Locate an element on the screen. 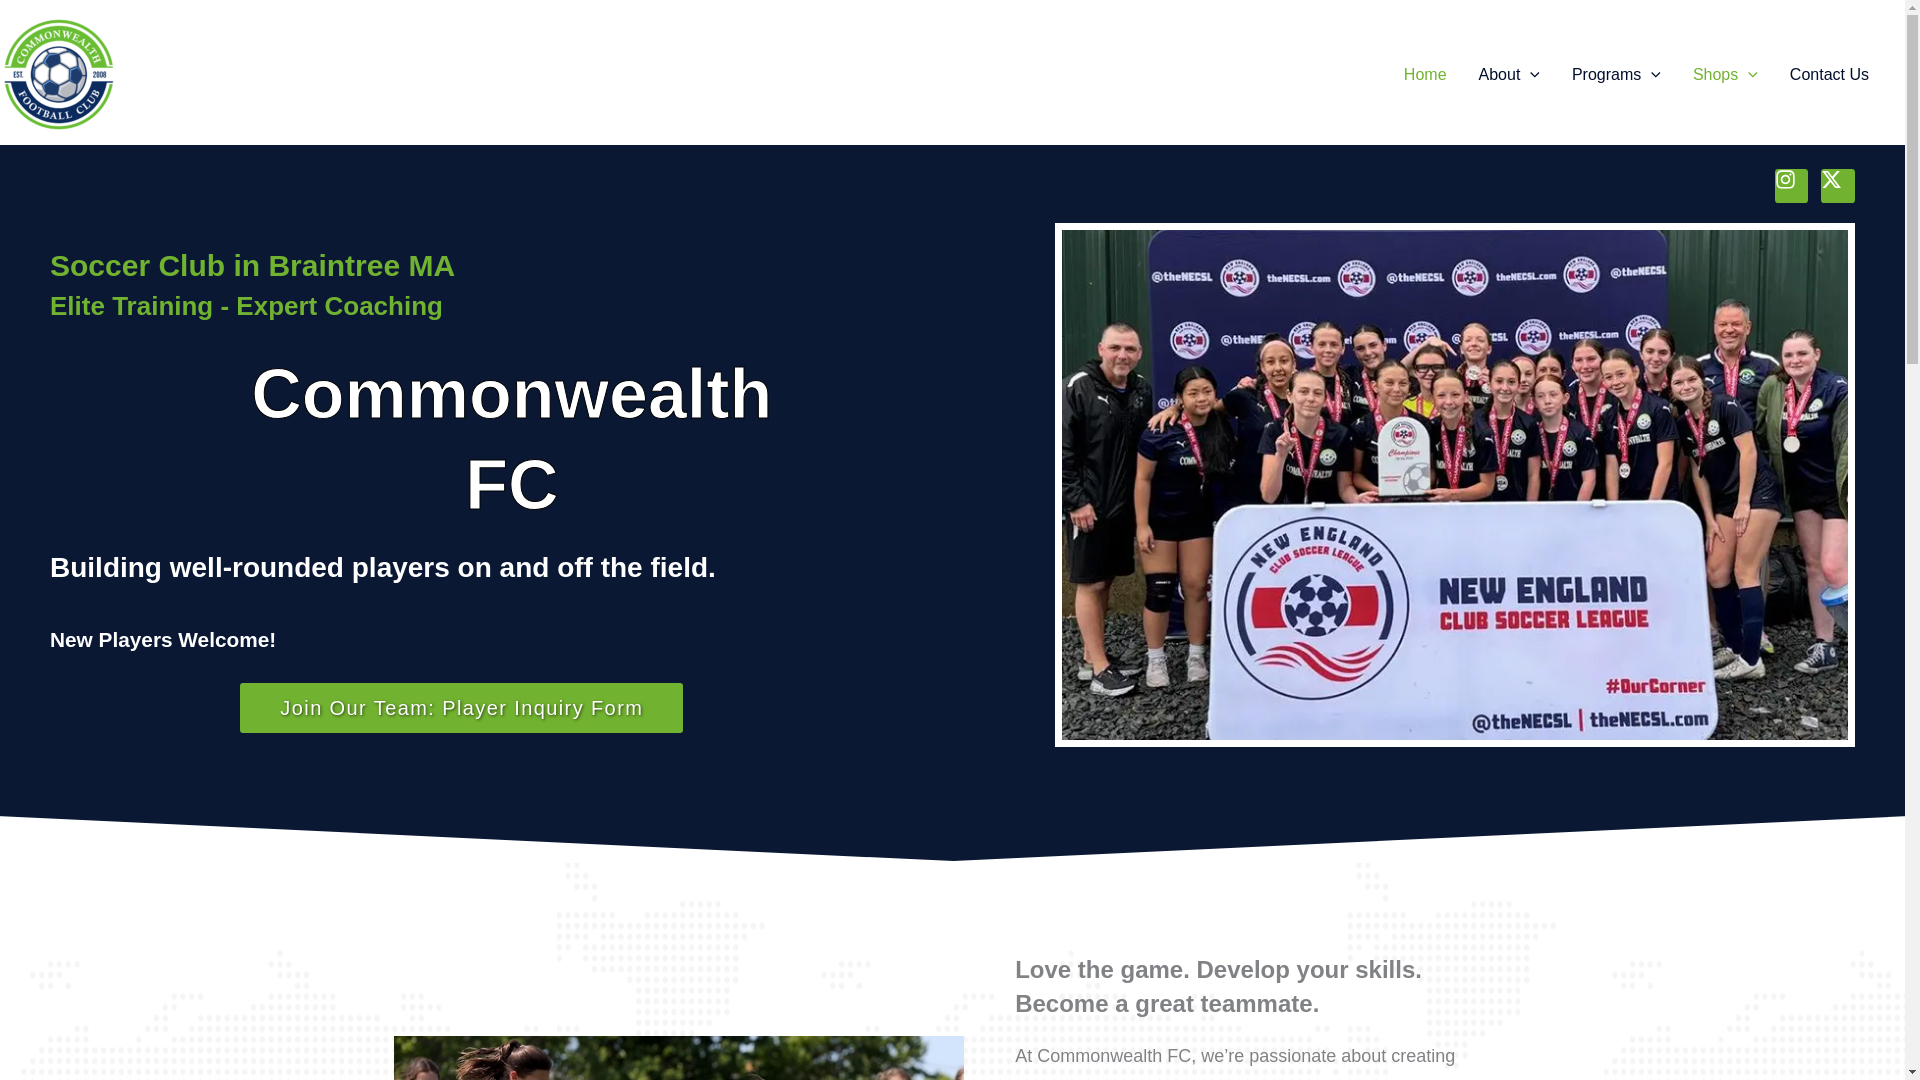 Image resolution: width=1920 pixels, height=1080 pixels. X-twitter is located at coordinates (1837, 186).